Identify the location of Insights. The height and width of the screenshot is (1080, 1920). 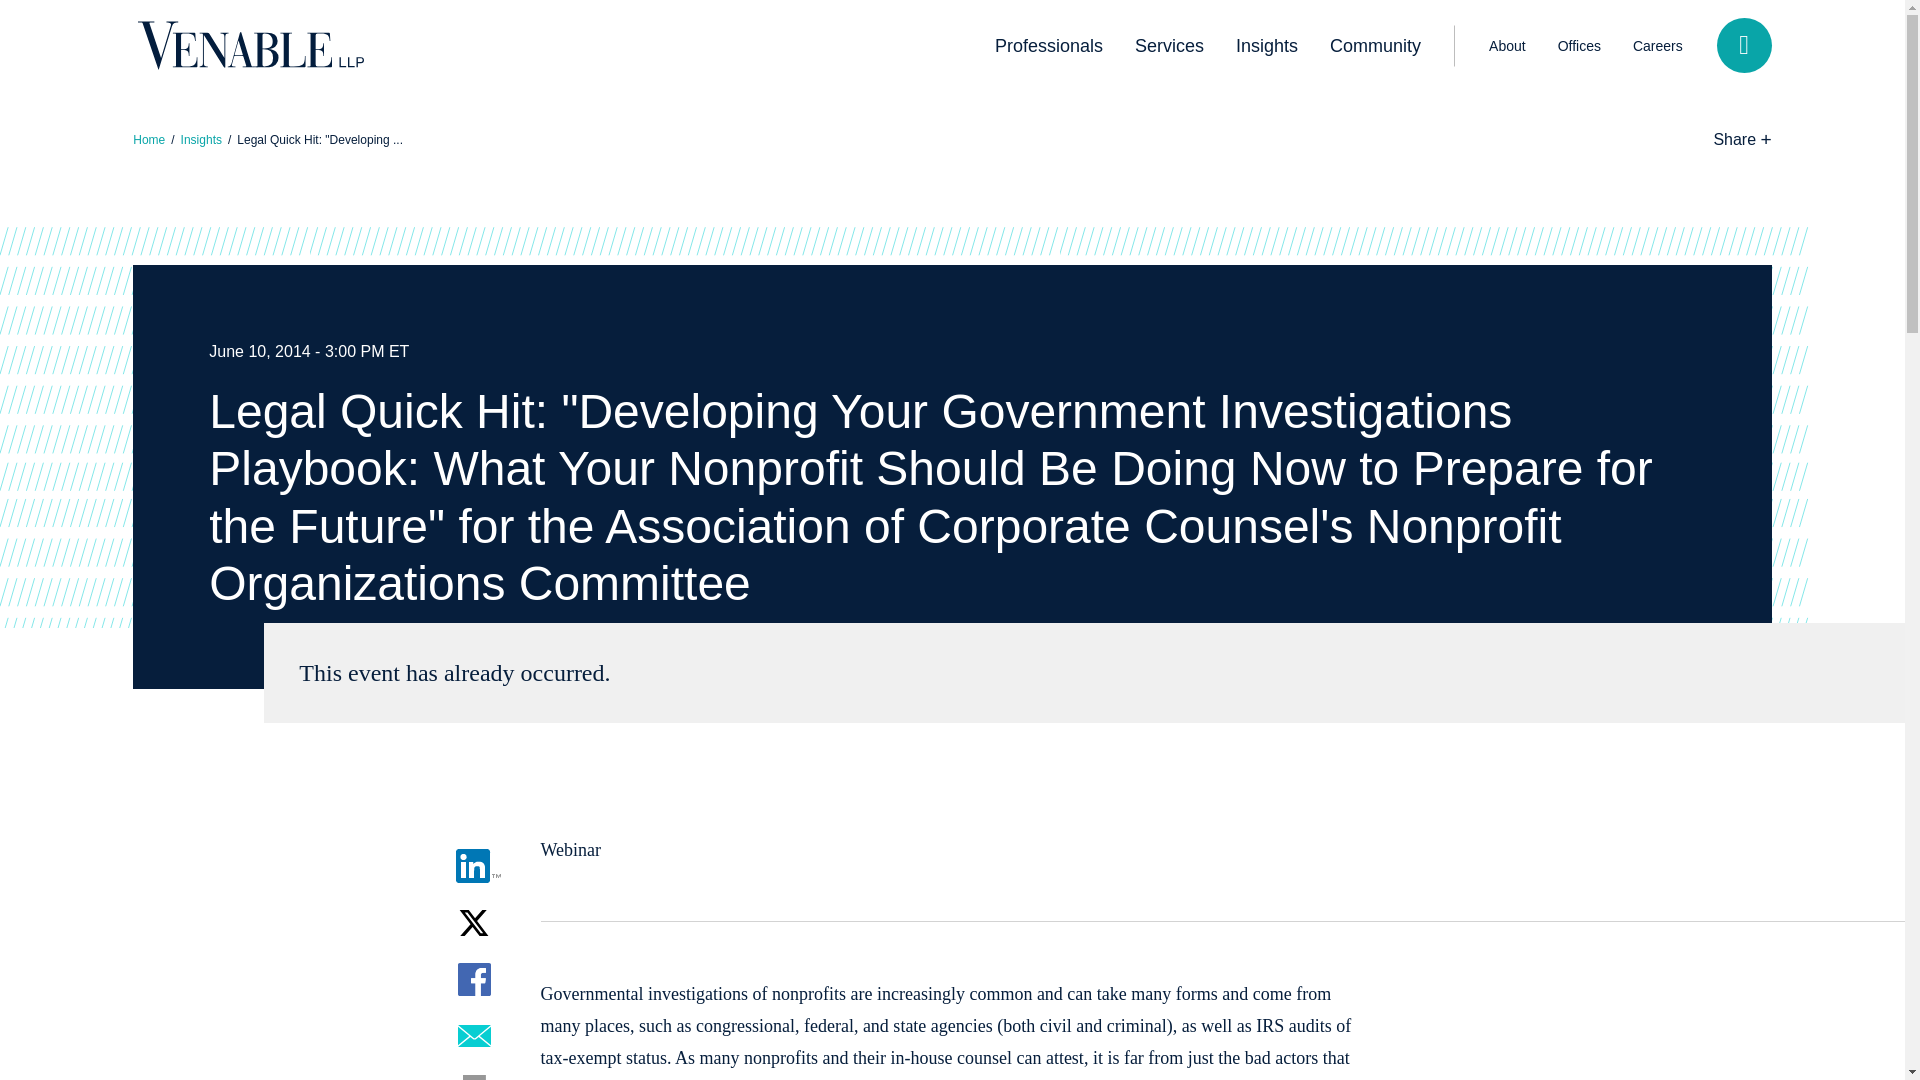
(1266, 46).